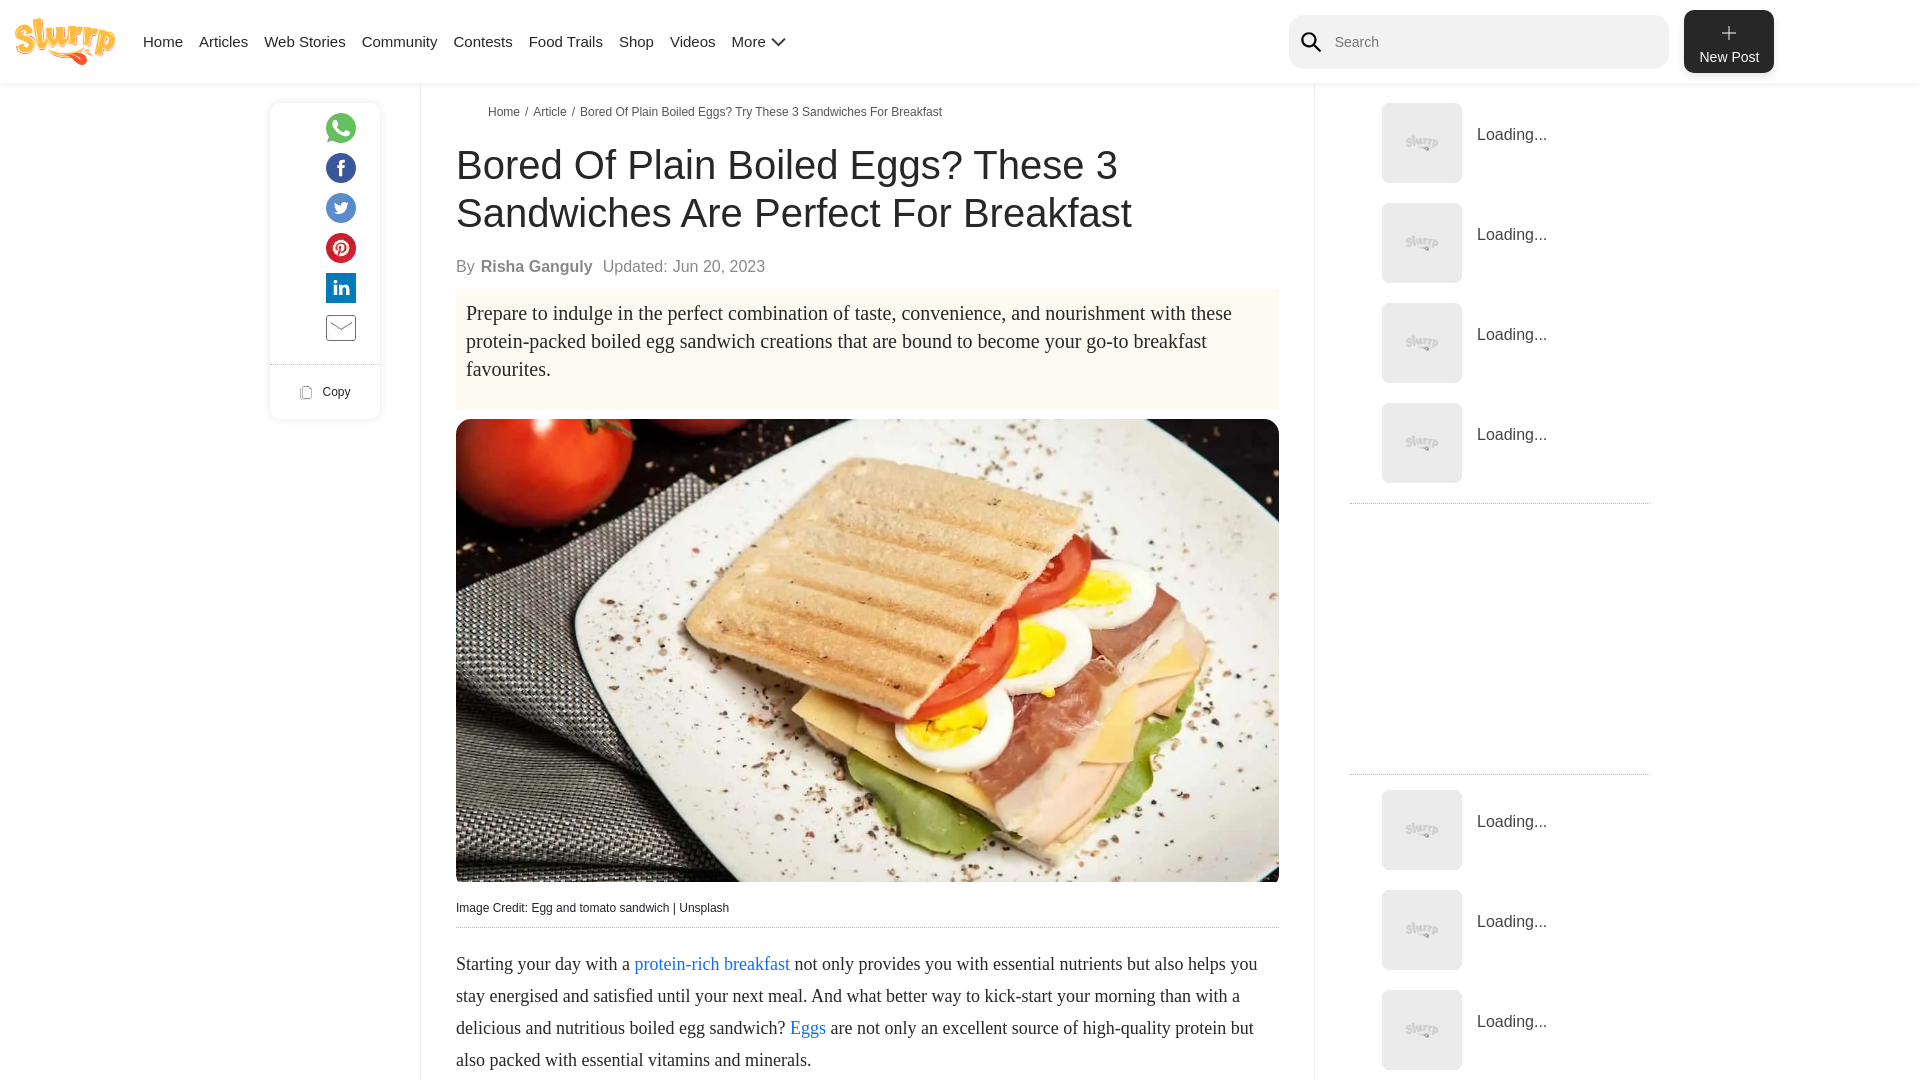 This screenshot has width=1920, height=1080. I want to click on Home, so click(162, 41).